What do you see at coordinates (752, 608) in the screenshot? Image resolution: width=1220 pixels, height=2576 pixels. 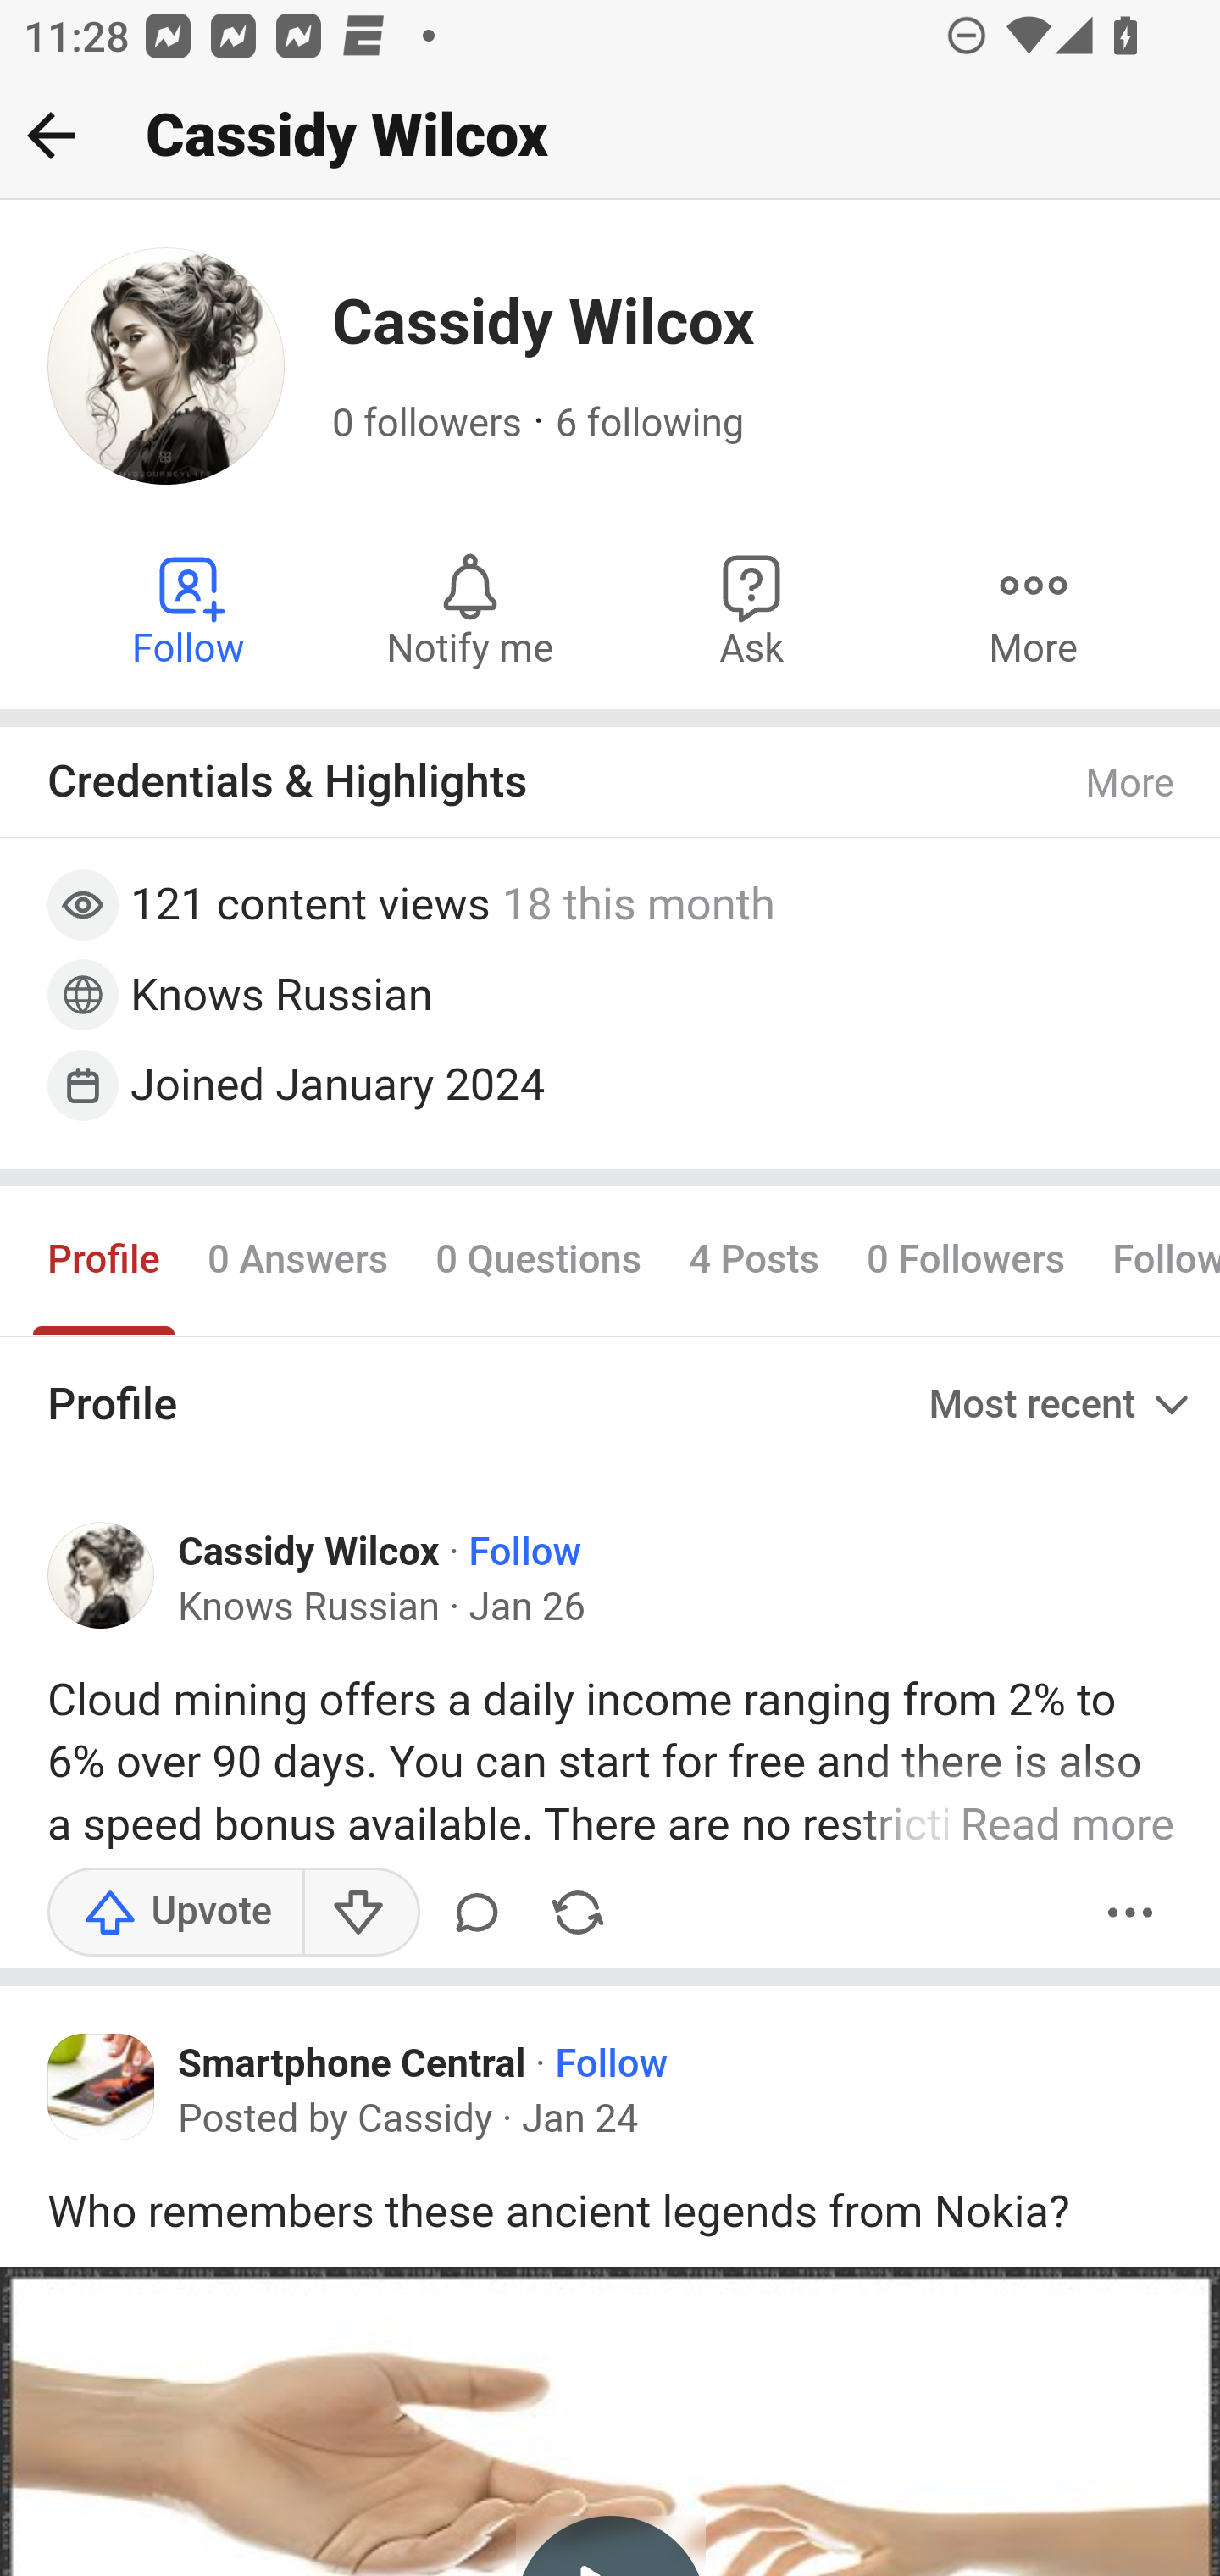 I see `Ask` at bounding box center [752, 608].